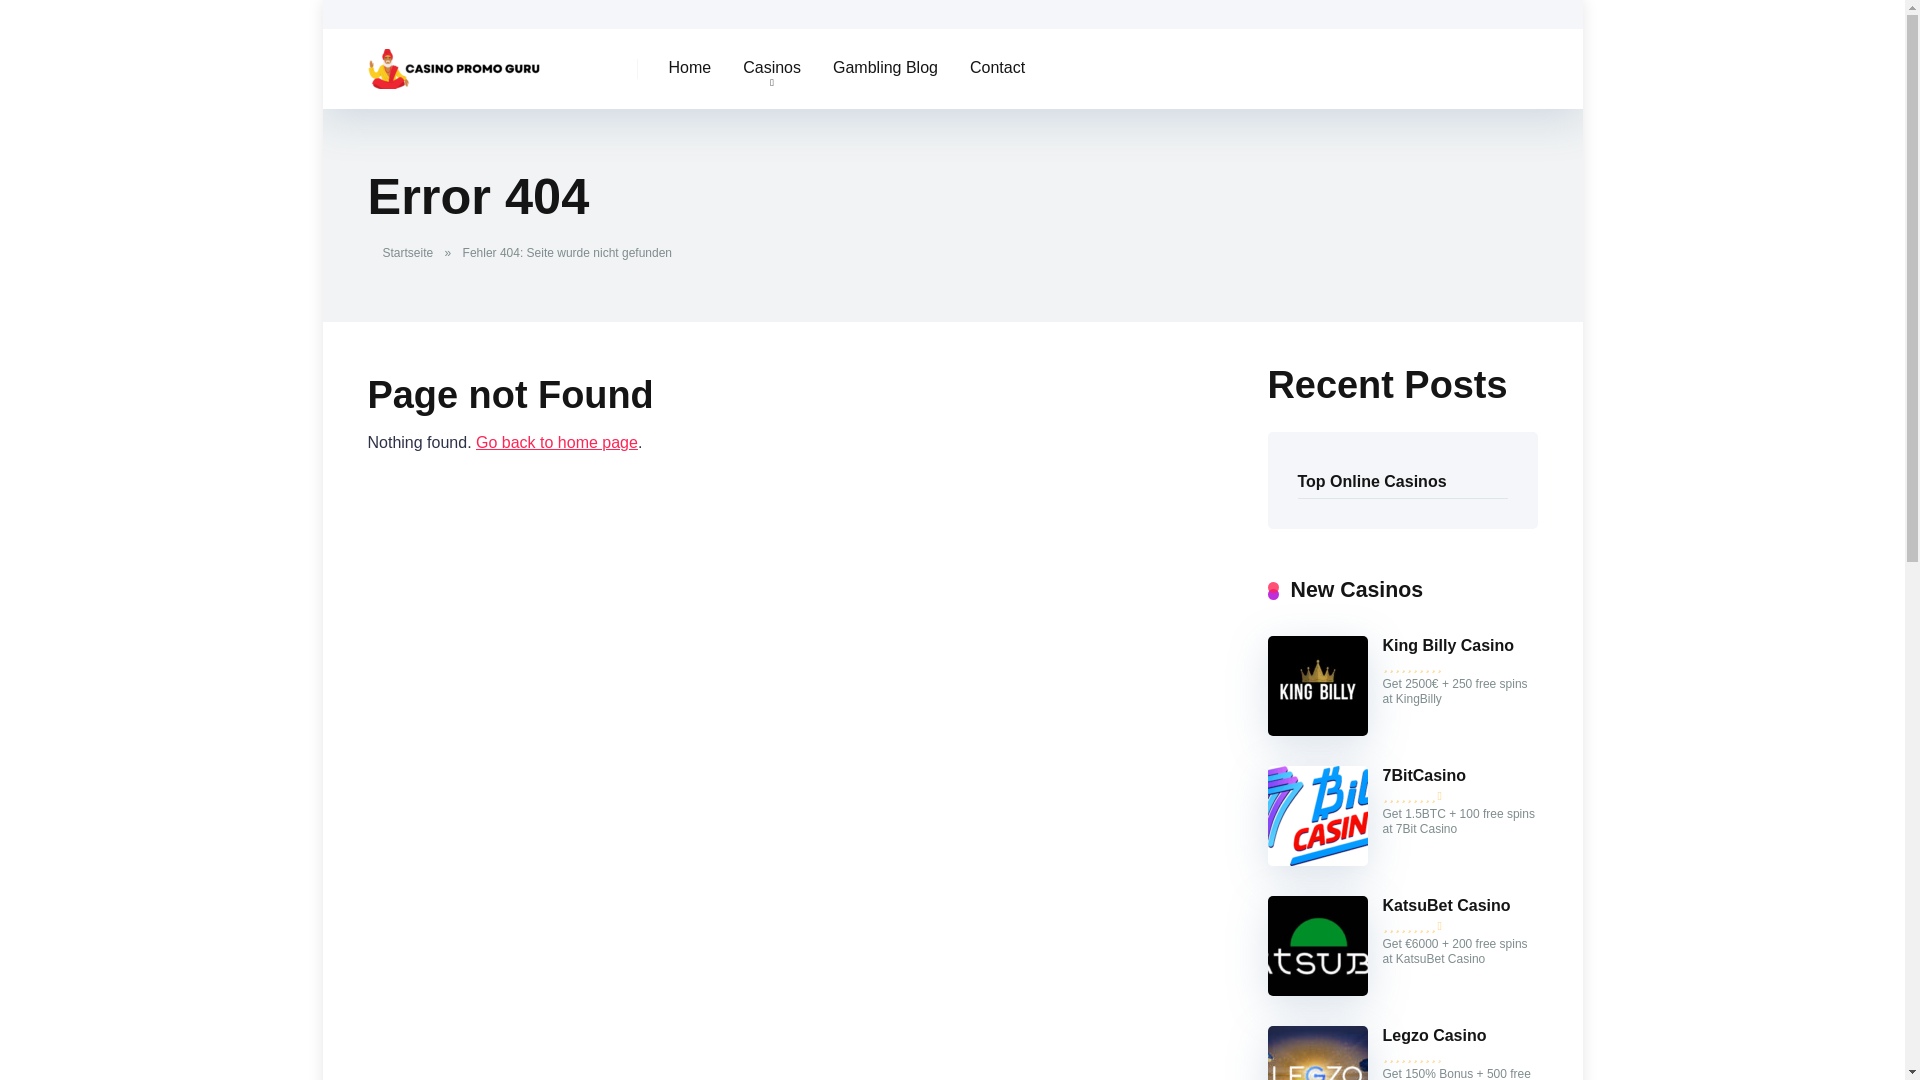 The width and height of the screenshot is (1920, 1080). What do you see at coordinates (1317, 860) in the screenshot?
I see `7BitCasino` at bounding box center [1317, 860].